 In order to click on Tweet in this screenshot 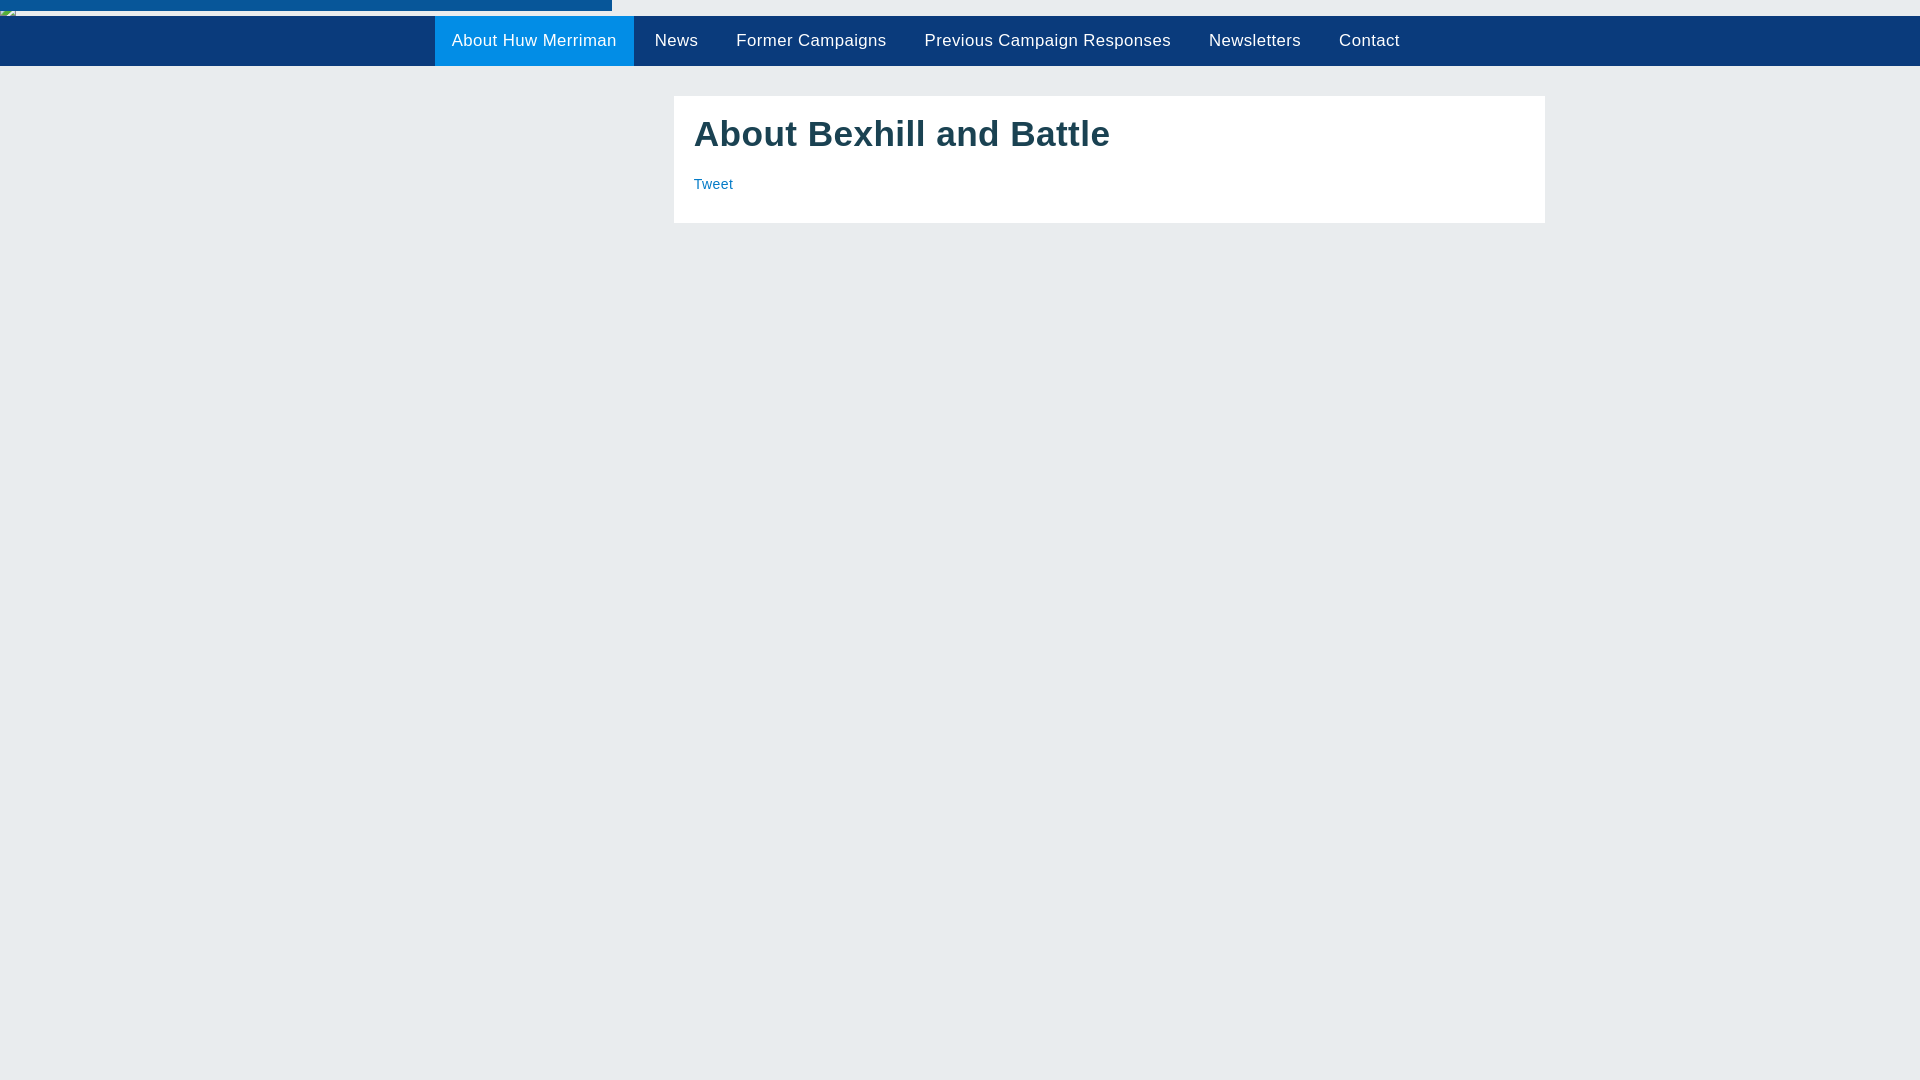, I will do `click(713, 184)`.